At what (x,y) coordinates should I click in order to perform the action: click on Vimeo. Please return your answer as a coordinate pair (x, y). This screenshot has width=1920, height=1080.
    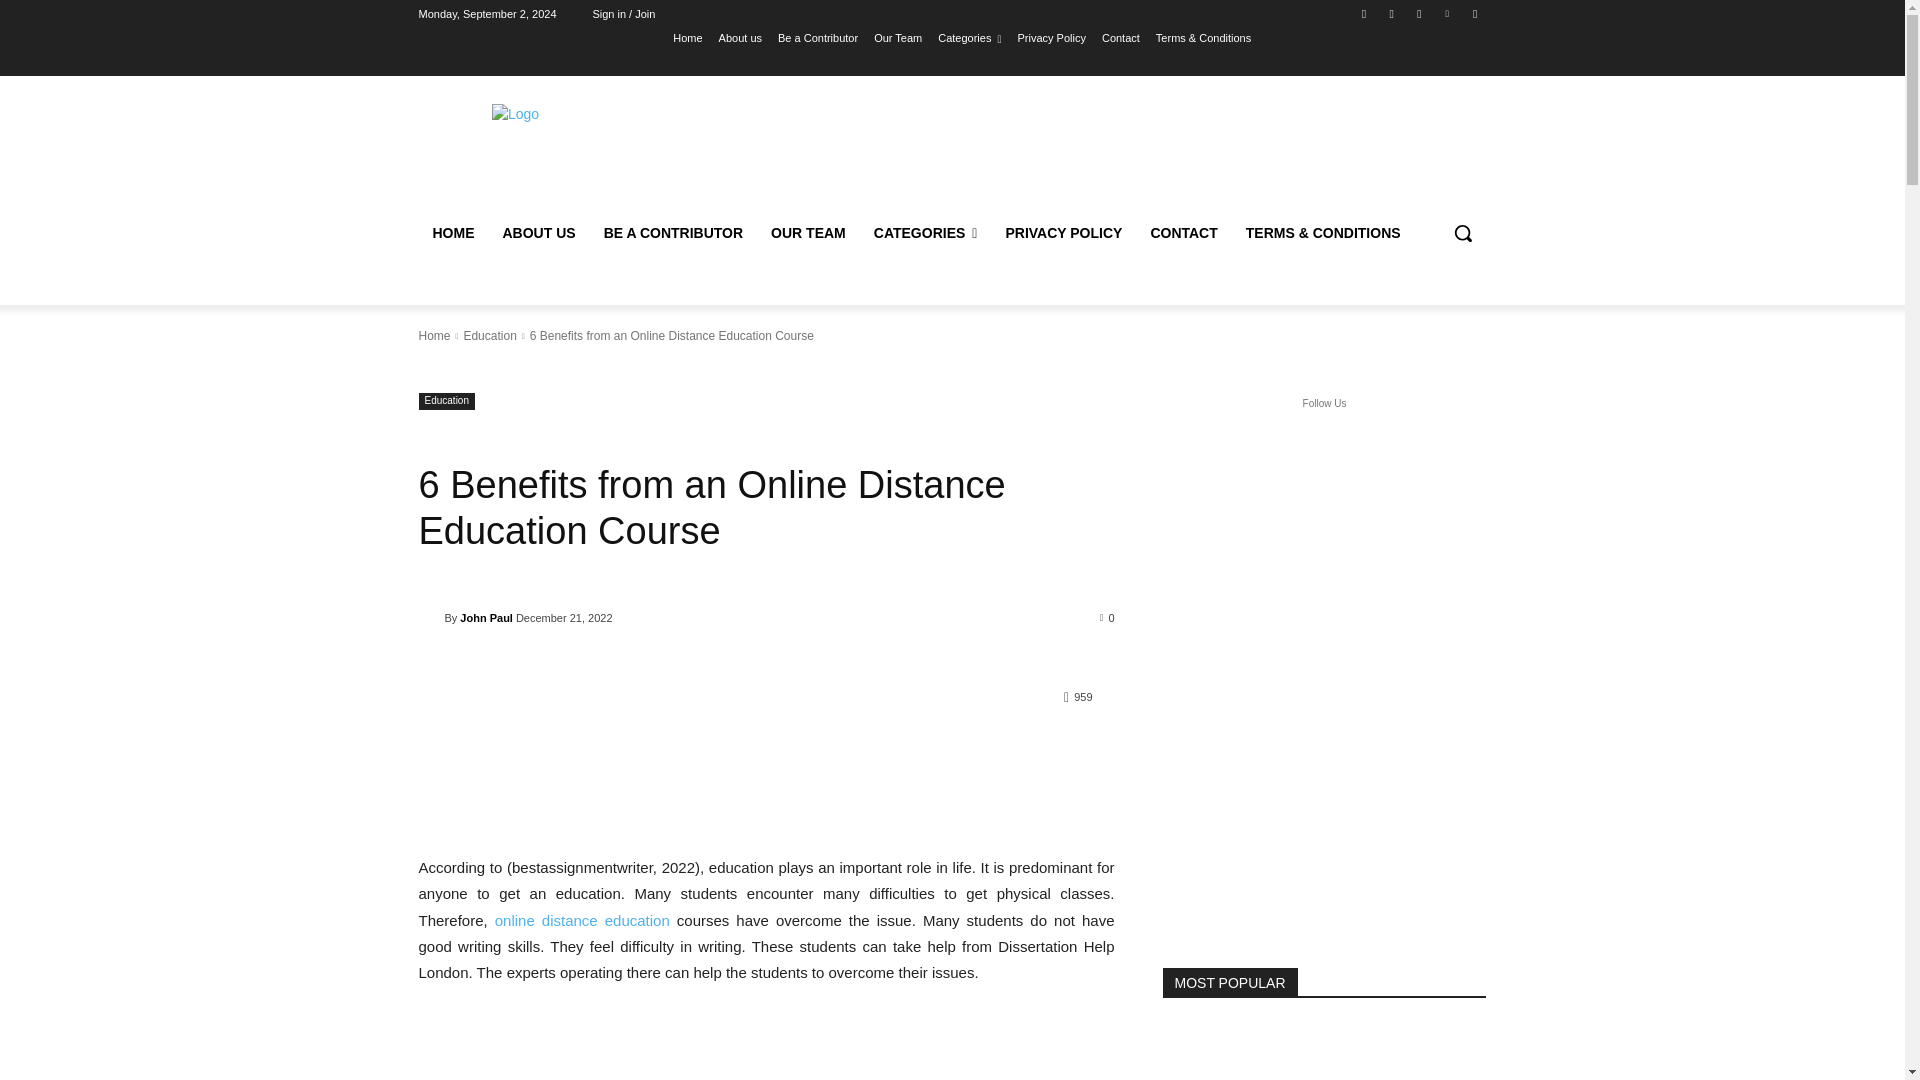
    Looking at the image, I should click on (1448, 13).